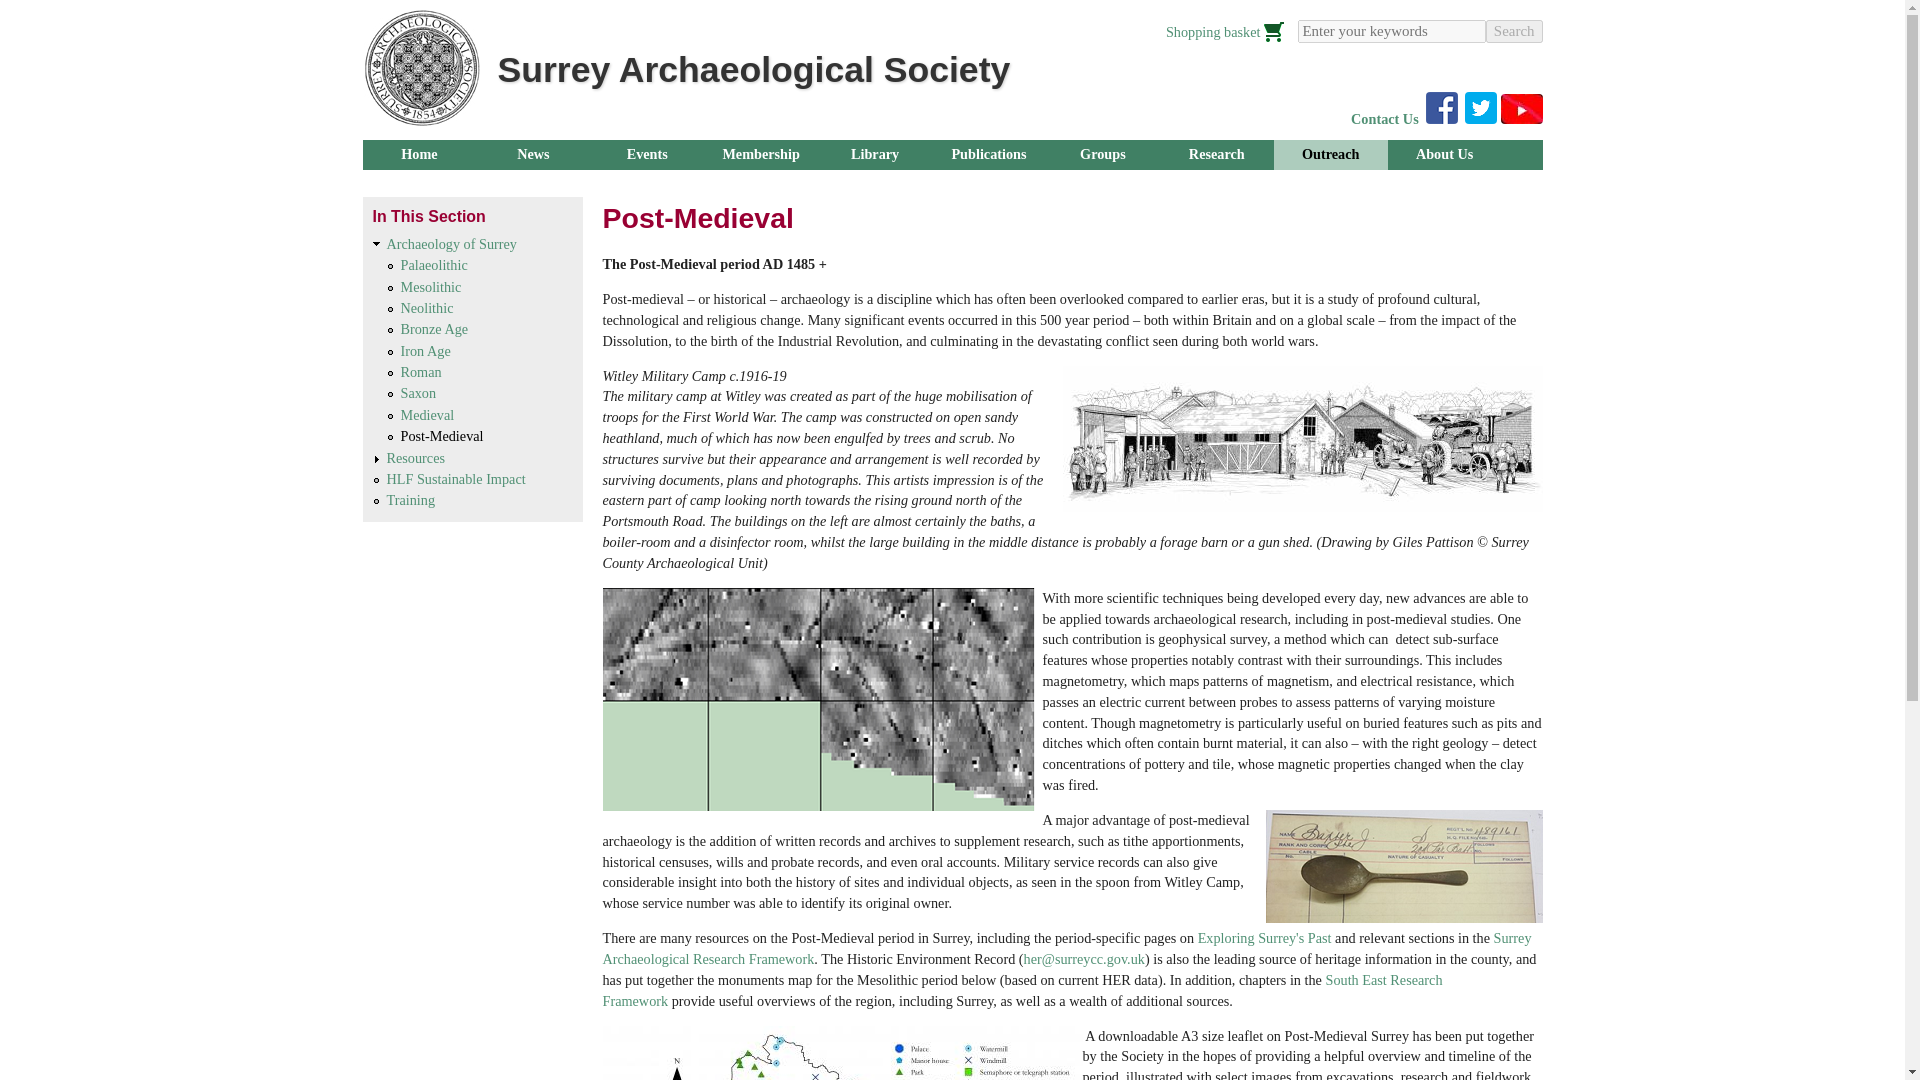 The height and width of the screenshot is (1080, 1920). Describe the element at coordinates (420, 68) in the screenshot. I see `Home` at that location.